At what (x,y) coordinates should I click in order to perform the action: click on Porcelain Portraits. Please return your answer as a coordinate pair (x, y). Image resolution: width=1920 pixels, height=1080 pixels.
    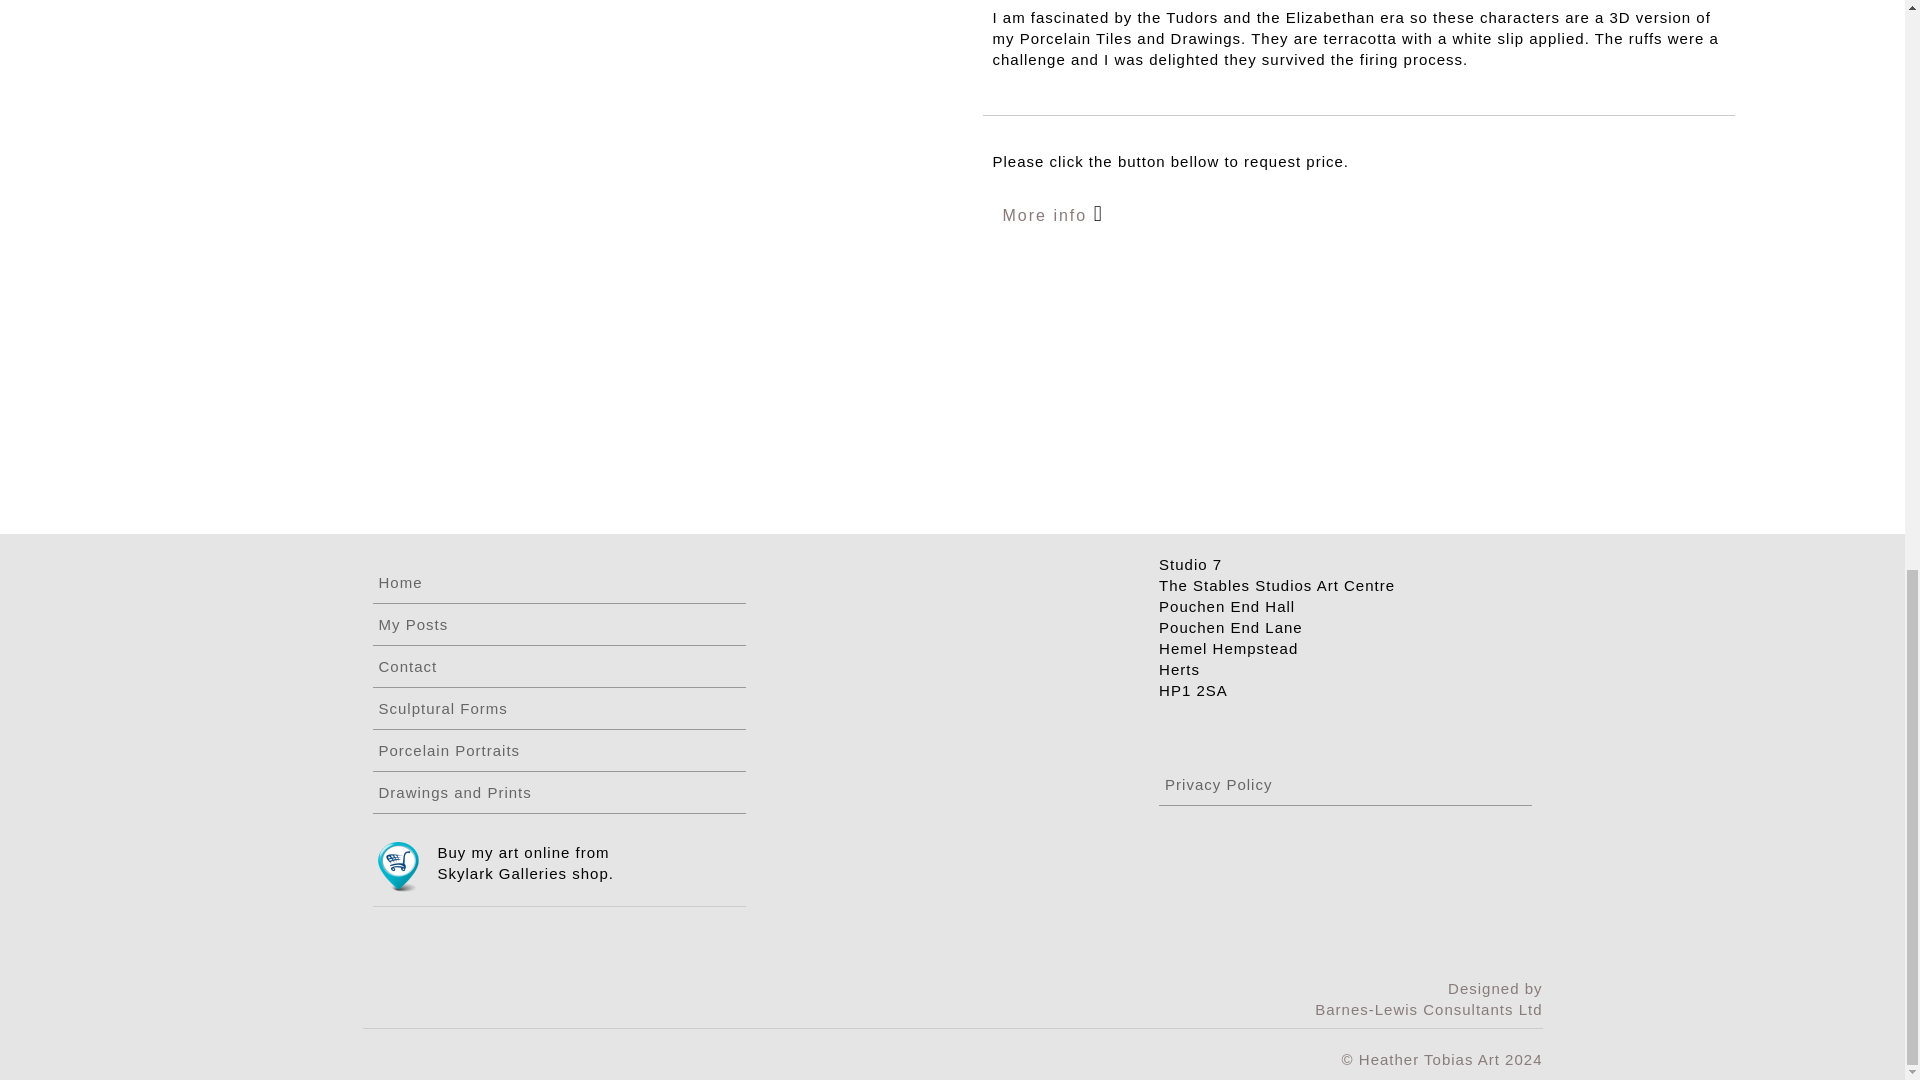
    Looking at the image, I should click on (558, 750).